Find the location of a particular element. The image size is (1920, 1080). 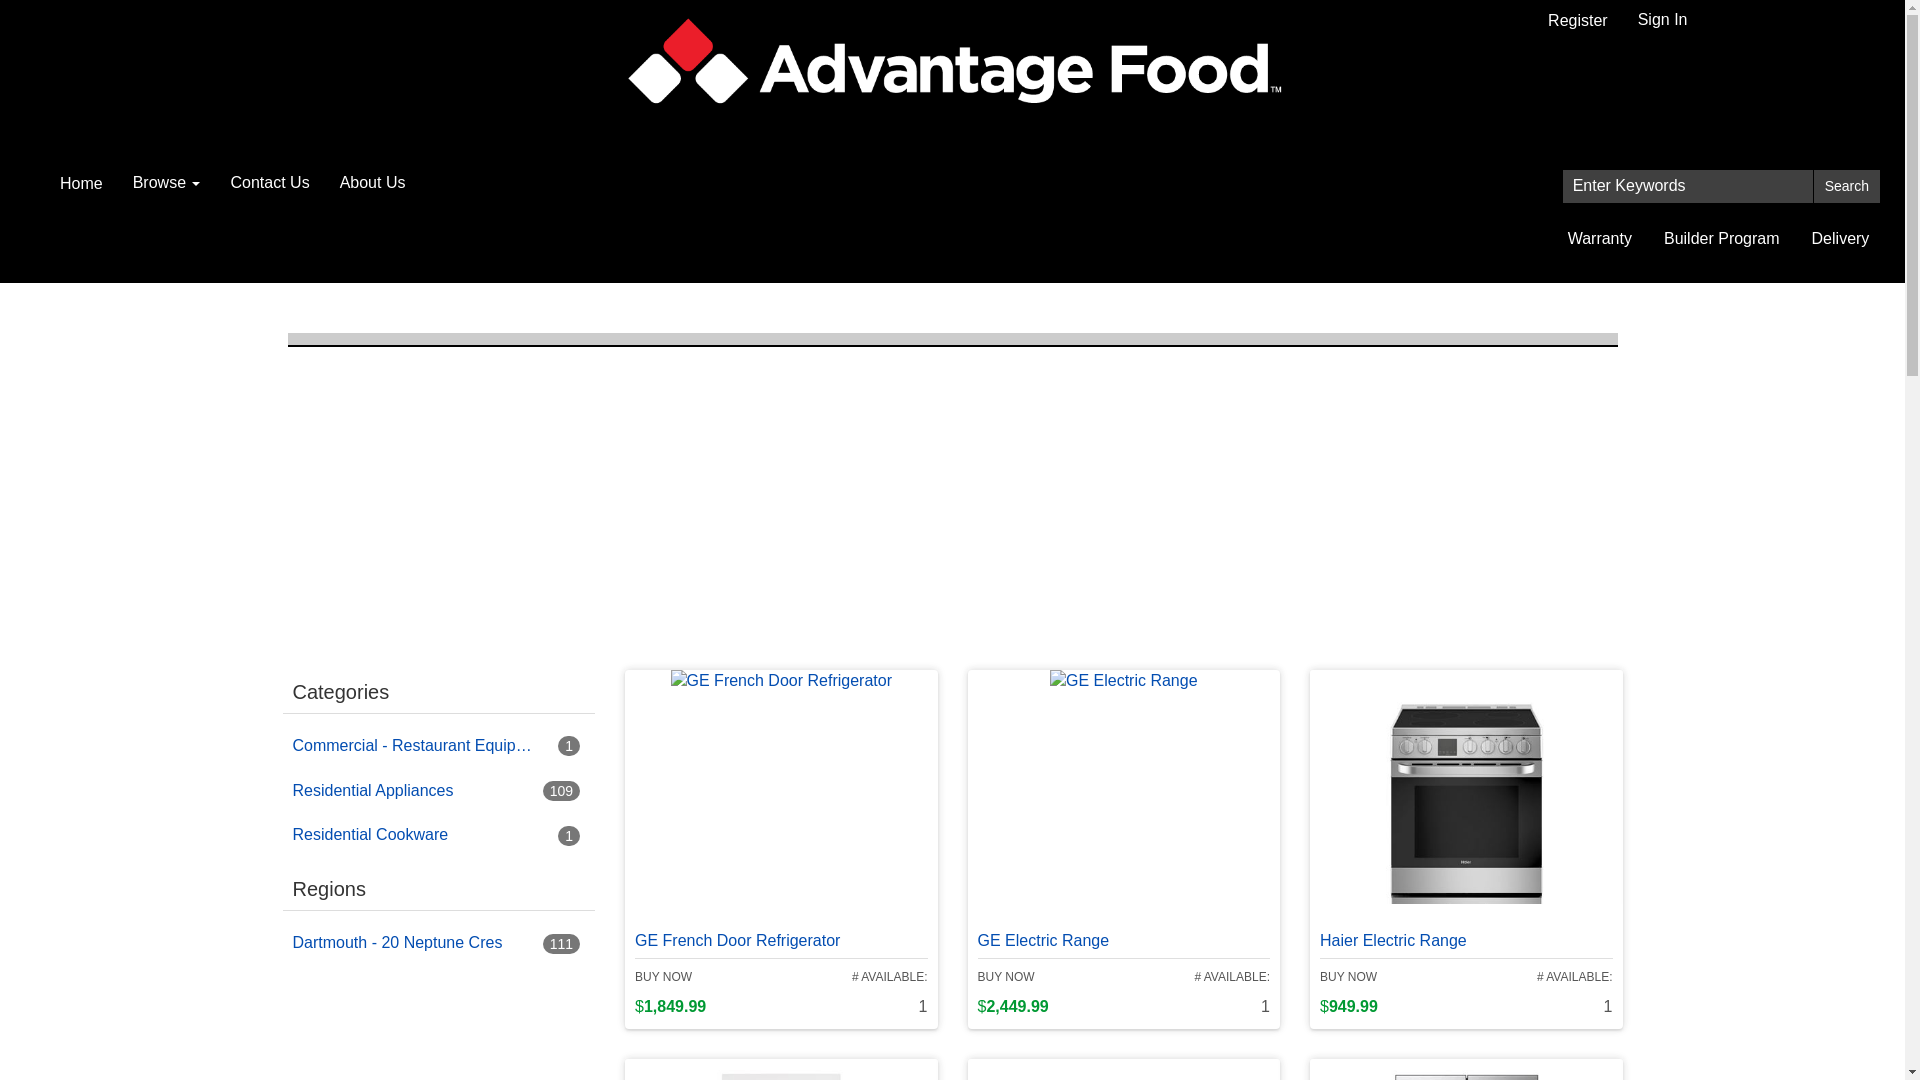

Search is located at coordinates (1847, 186).